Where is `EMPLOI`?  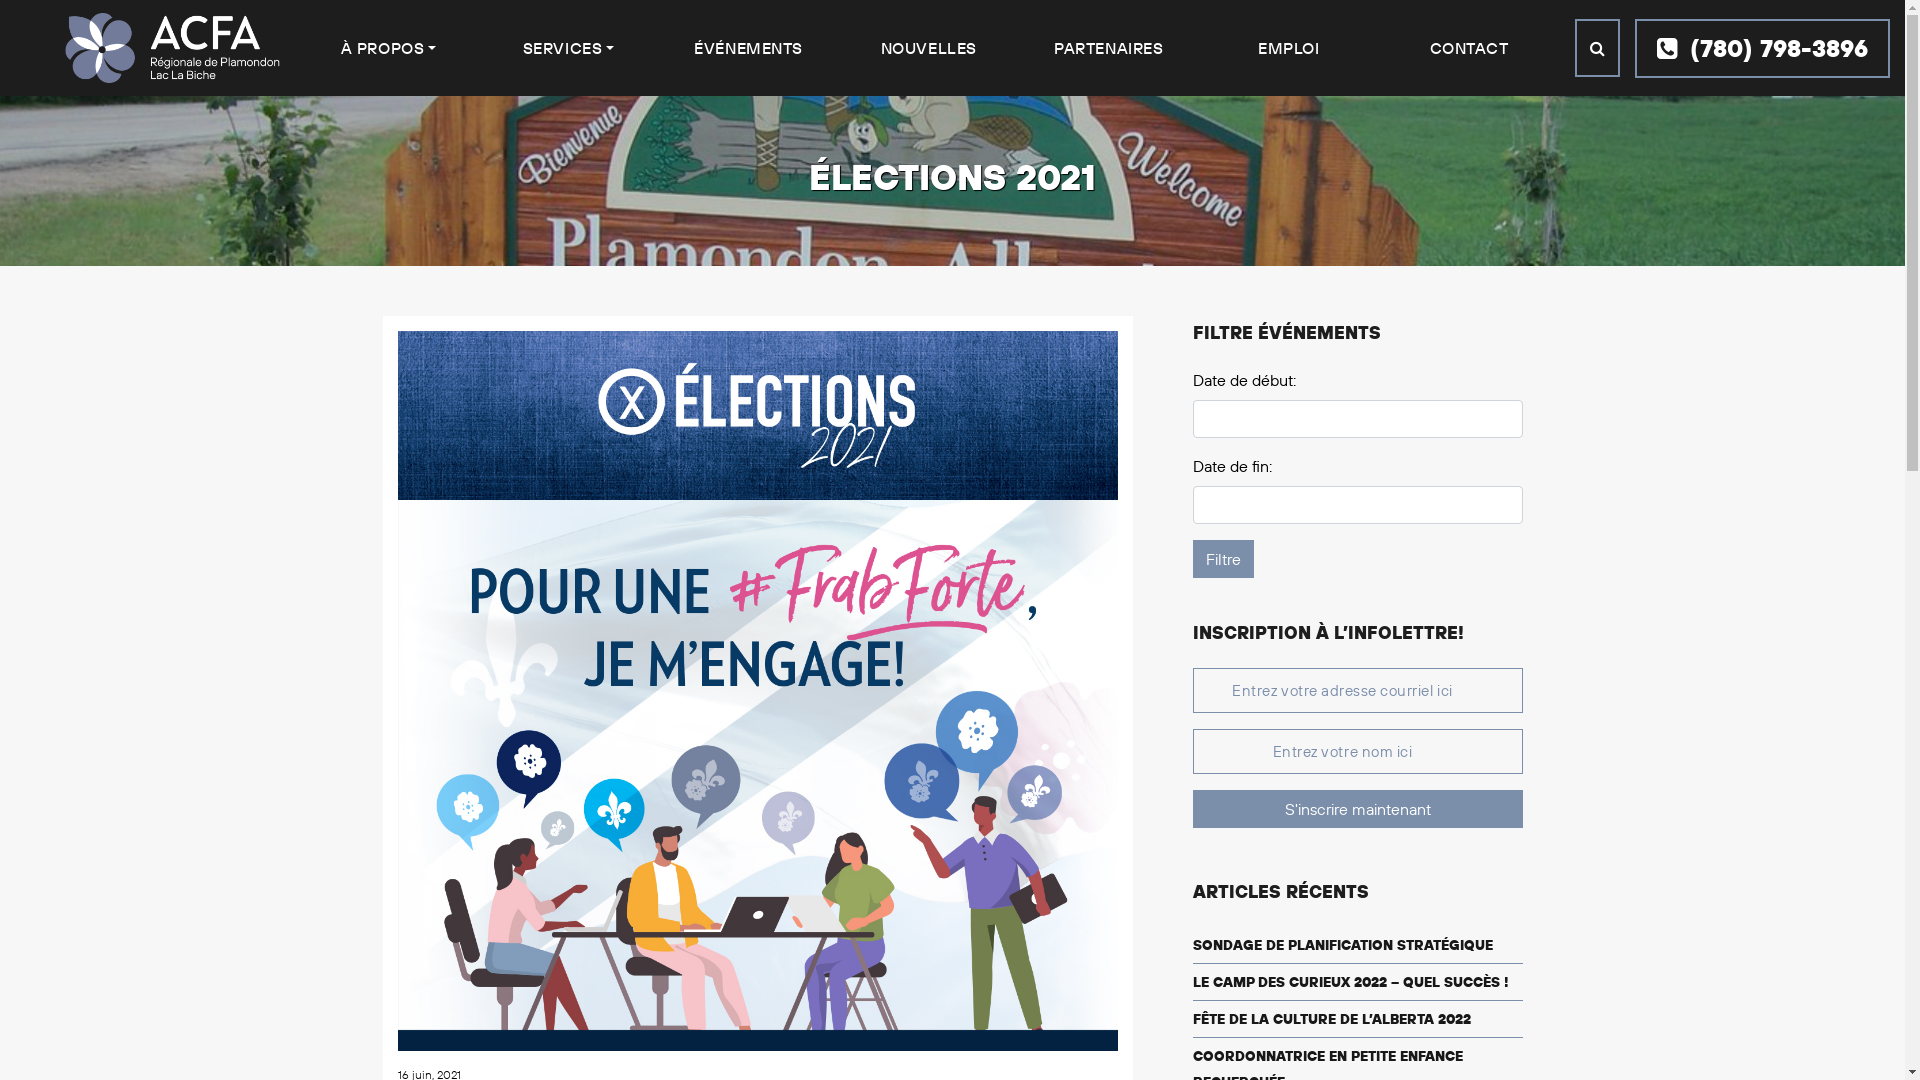 EMPLOI is located at coordinates (1288, 48).